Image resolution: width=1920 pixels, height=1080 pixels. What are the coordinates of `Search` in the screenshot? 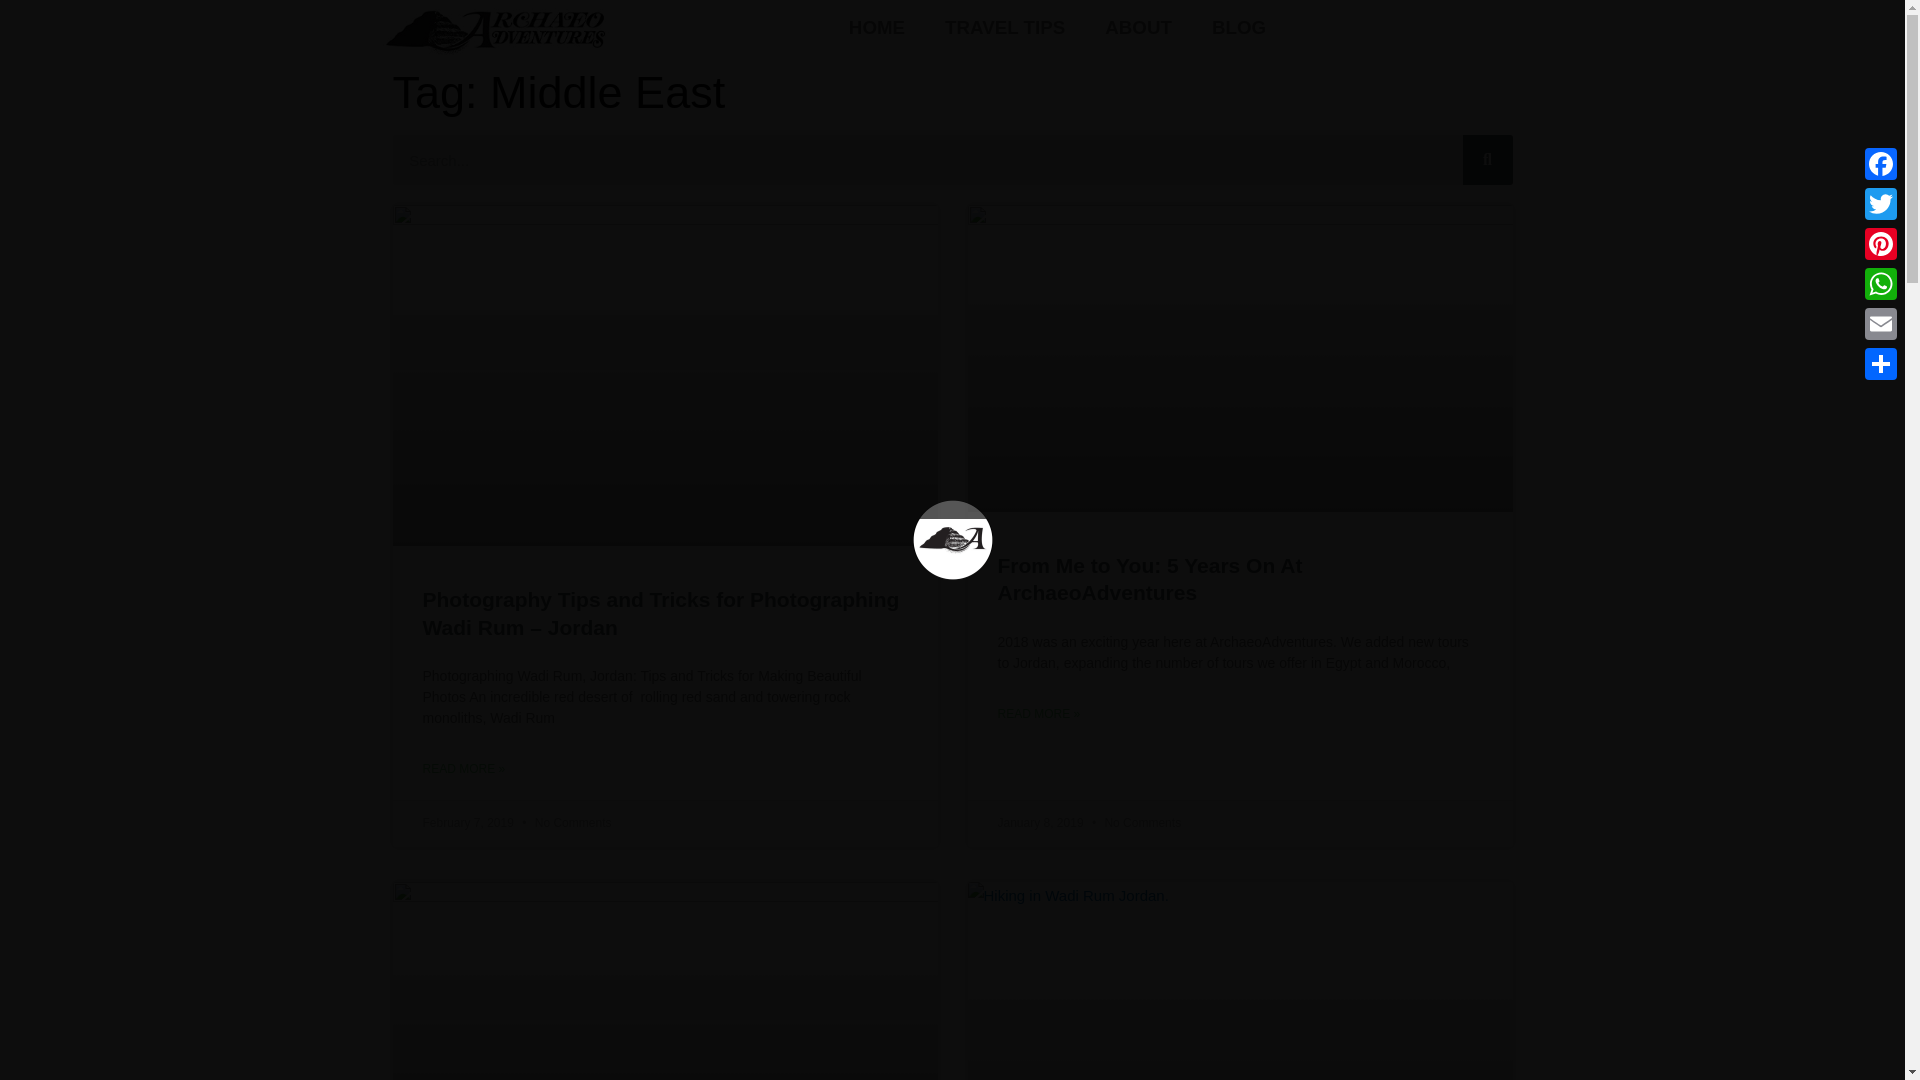 It's located at (1486, 160).